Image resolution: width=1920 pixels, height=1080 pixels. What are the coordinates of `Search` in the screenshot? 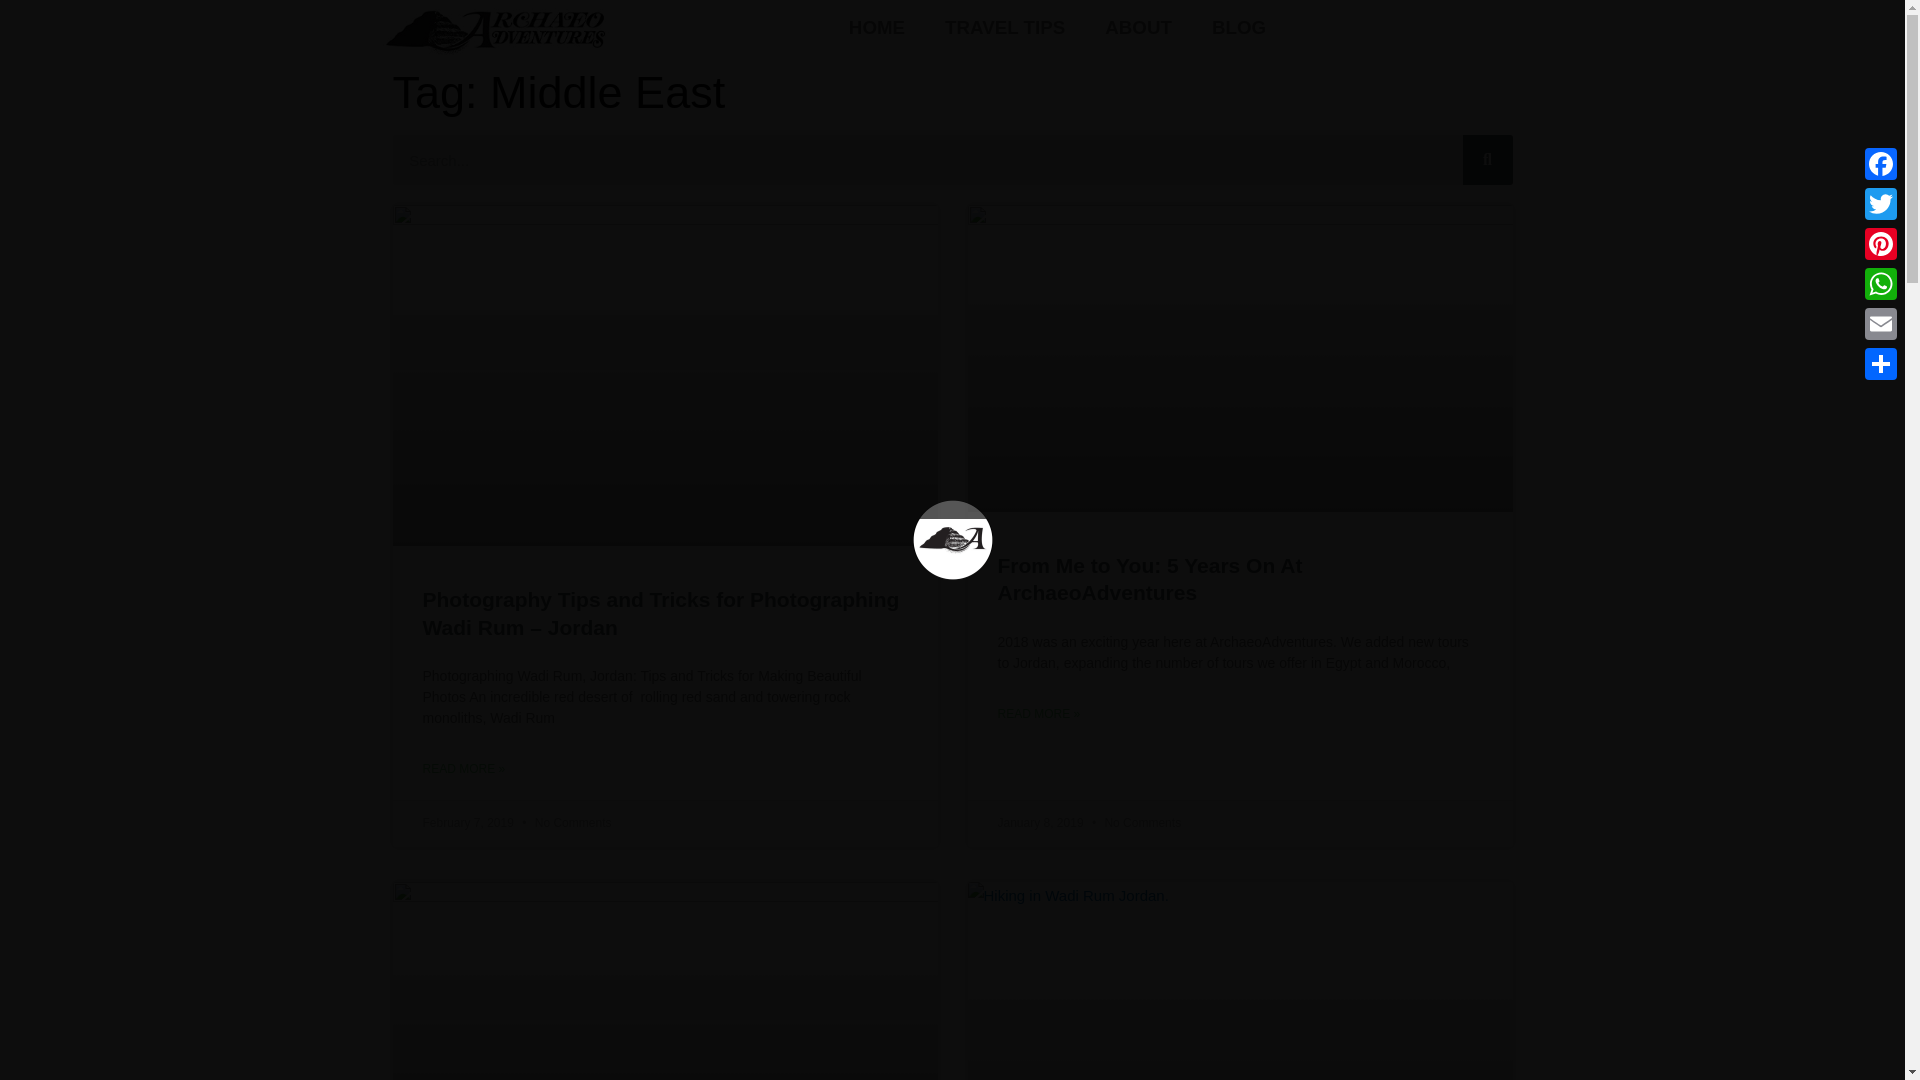 It's located at (1486, 160).